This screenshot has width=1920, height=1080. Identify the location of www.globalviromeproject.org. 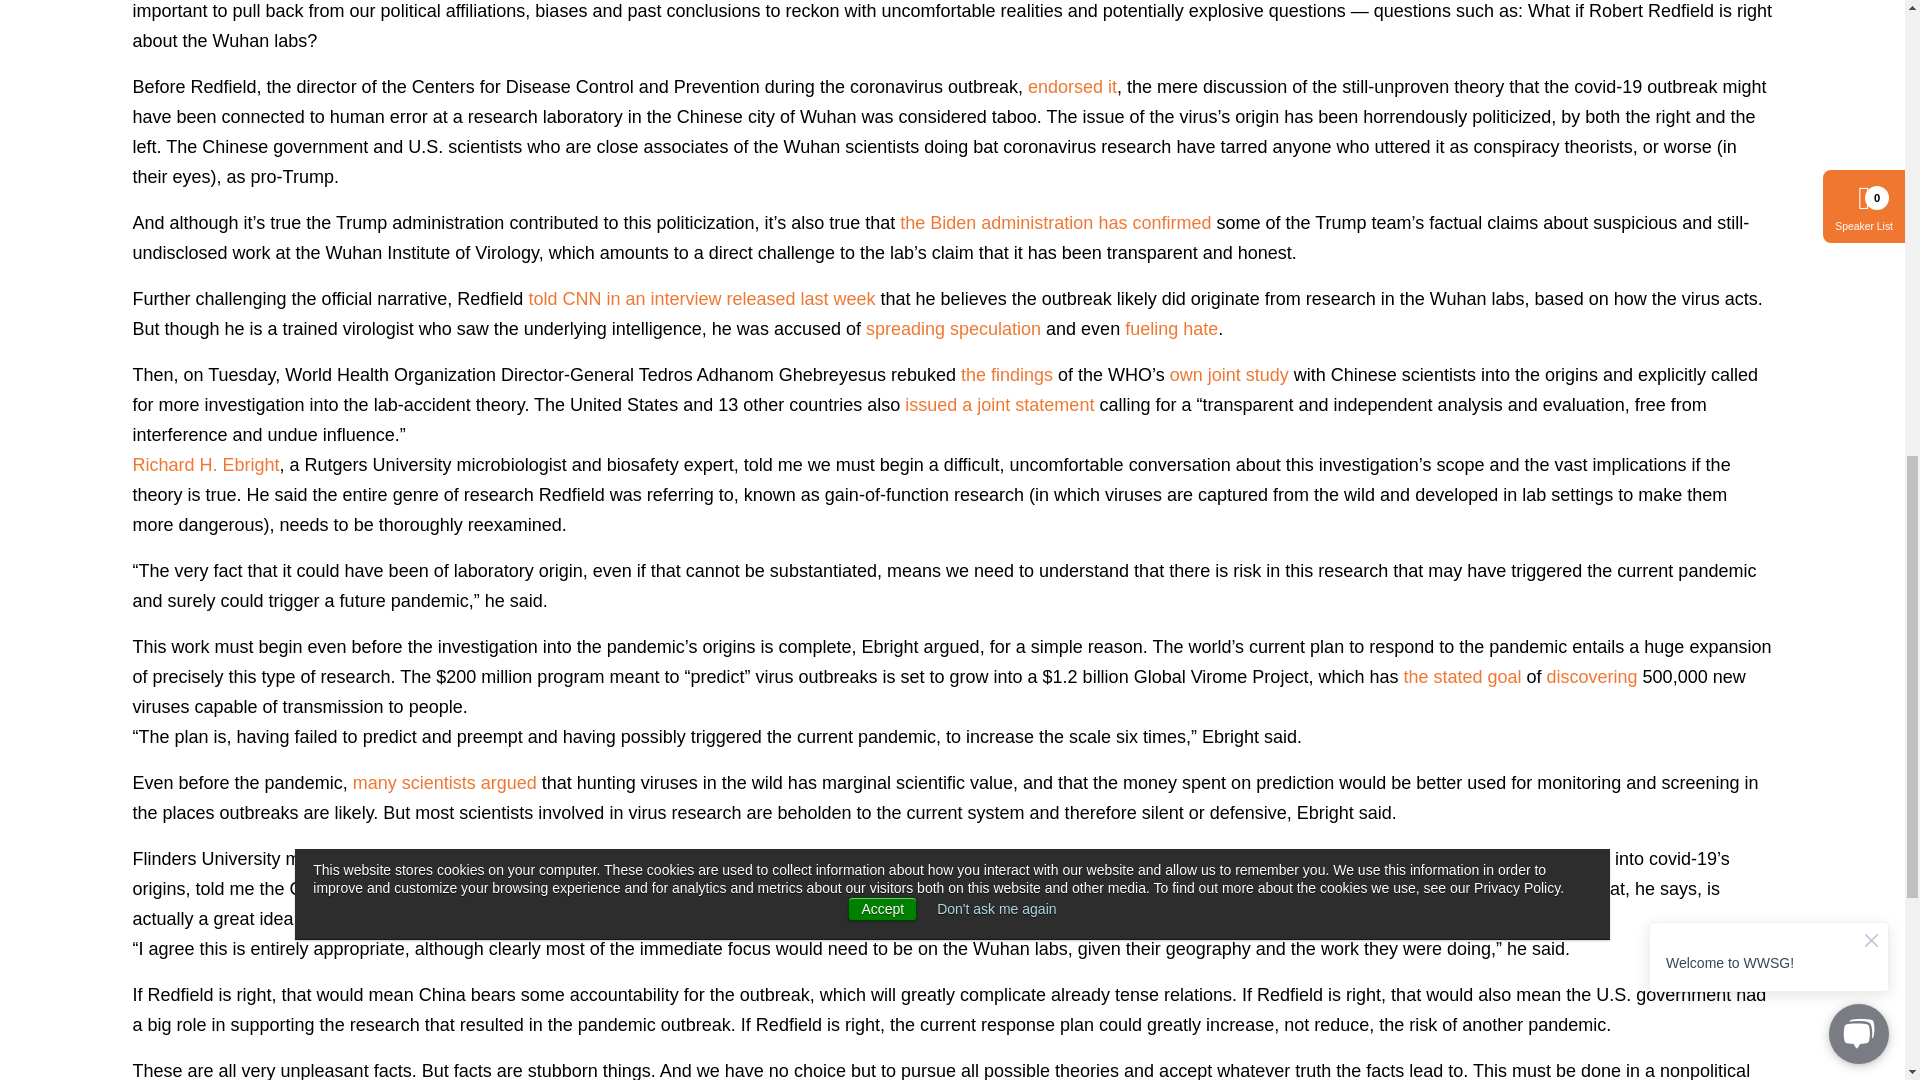
(1592, 676).